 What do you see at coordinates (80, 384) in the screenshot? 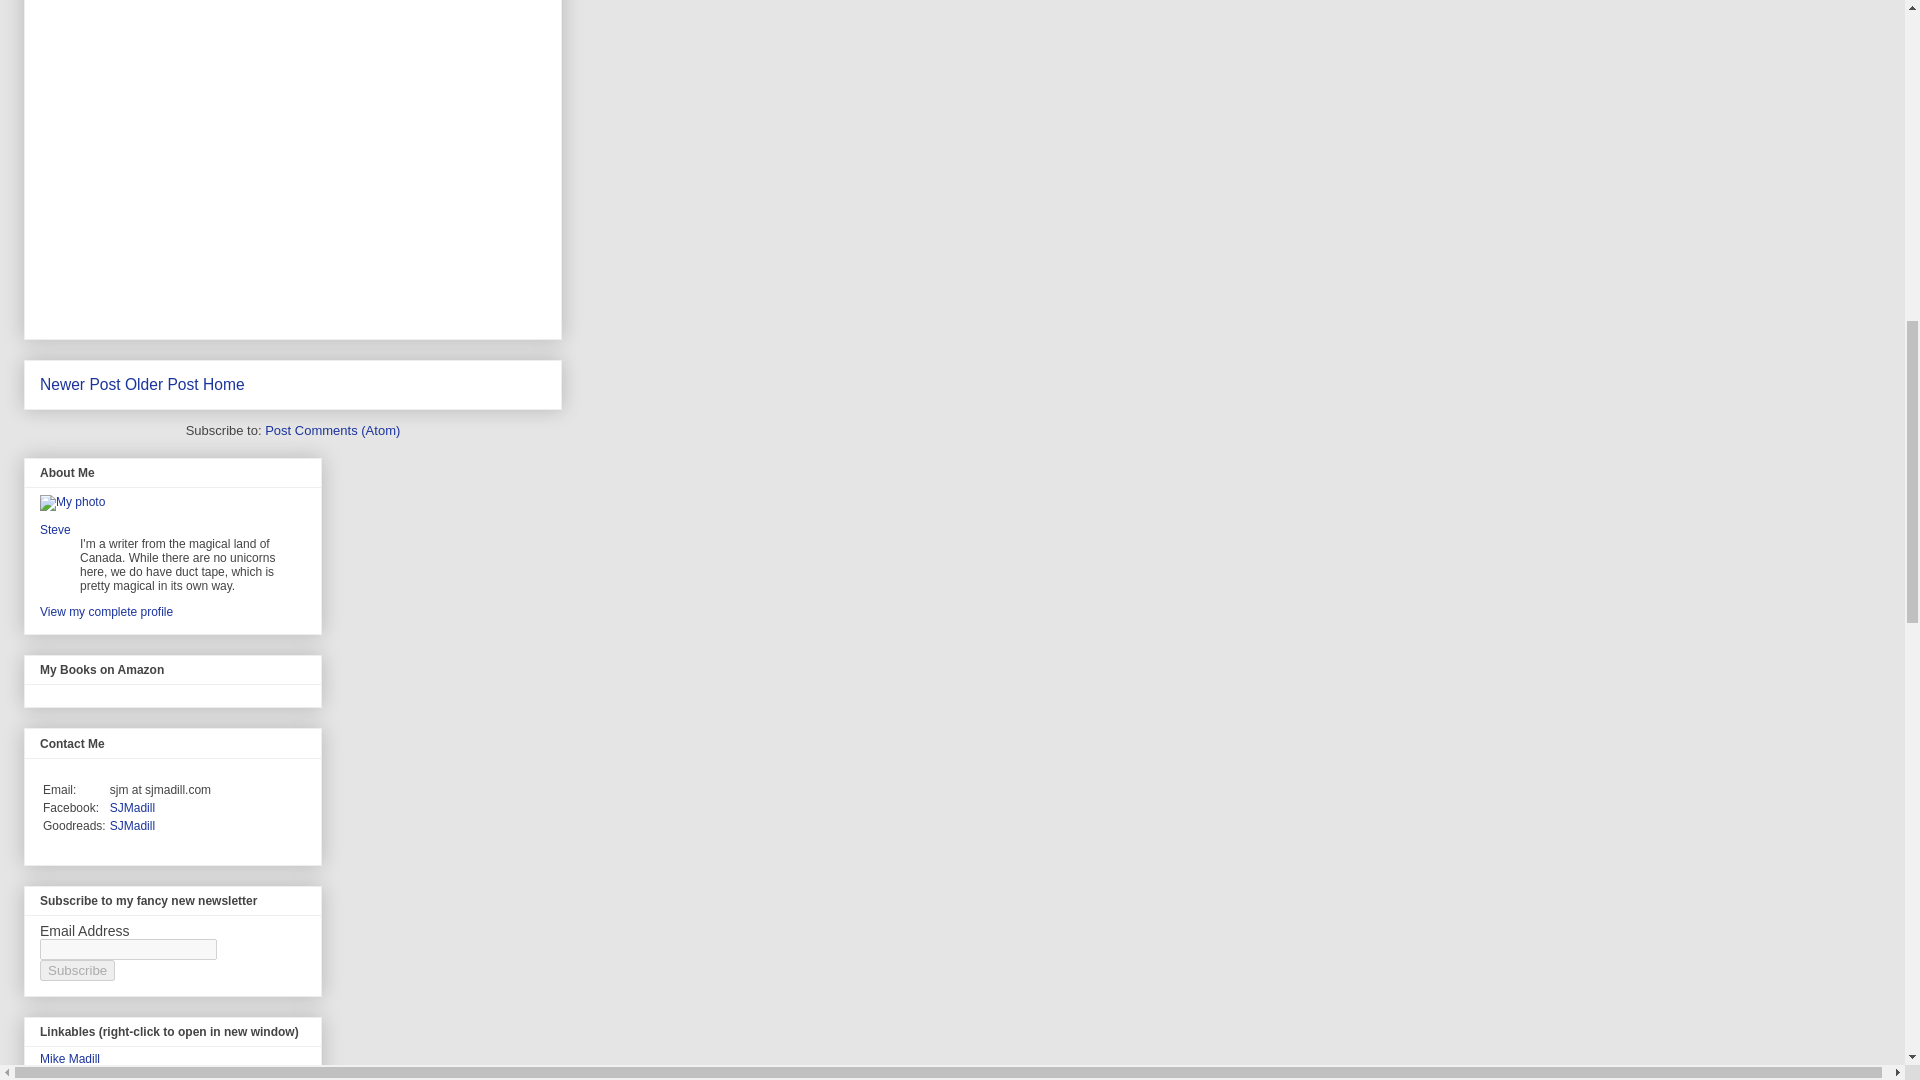
I see `Newer Post` at bounding box center [80, 384].